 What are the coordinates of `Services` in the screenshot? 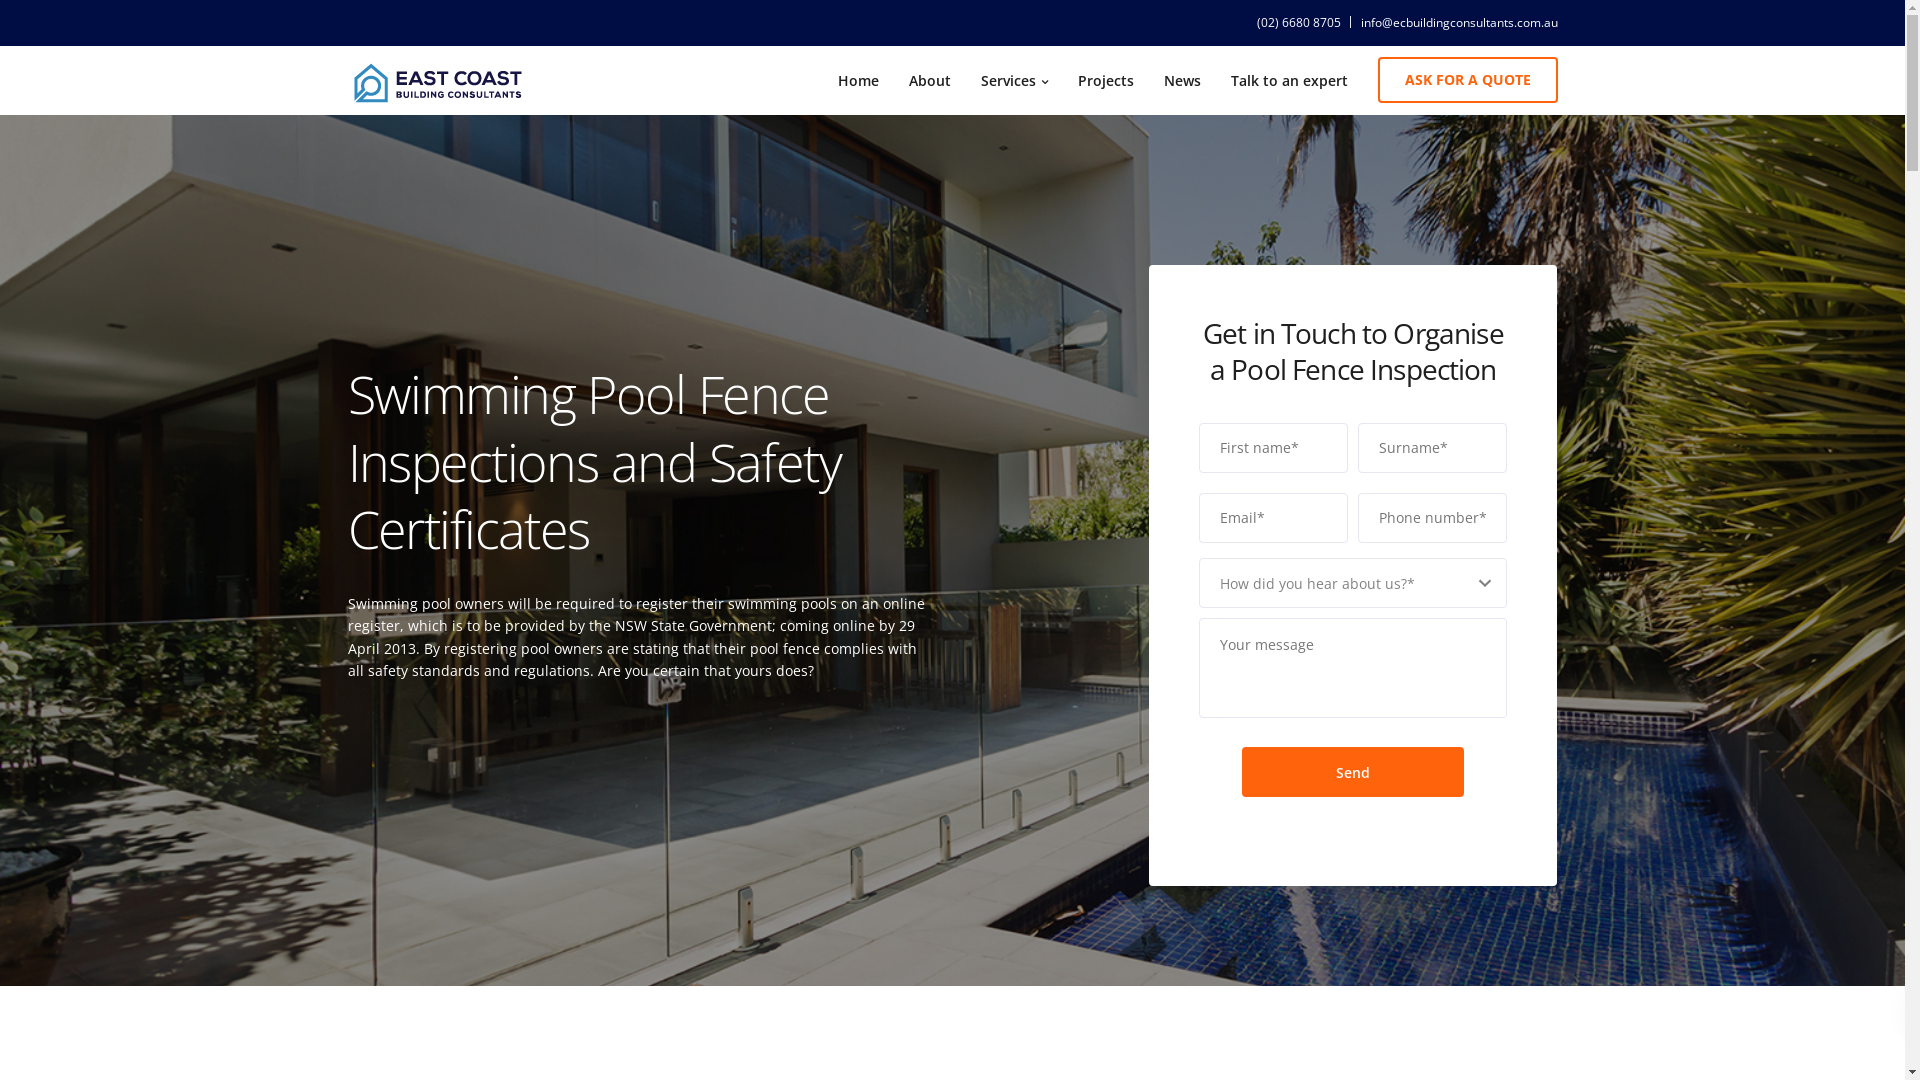 It's located at (1014, 80).